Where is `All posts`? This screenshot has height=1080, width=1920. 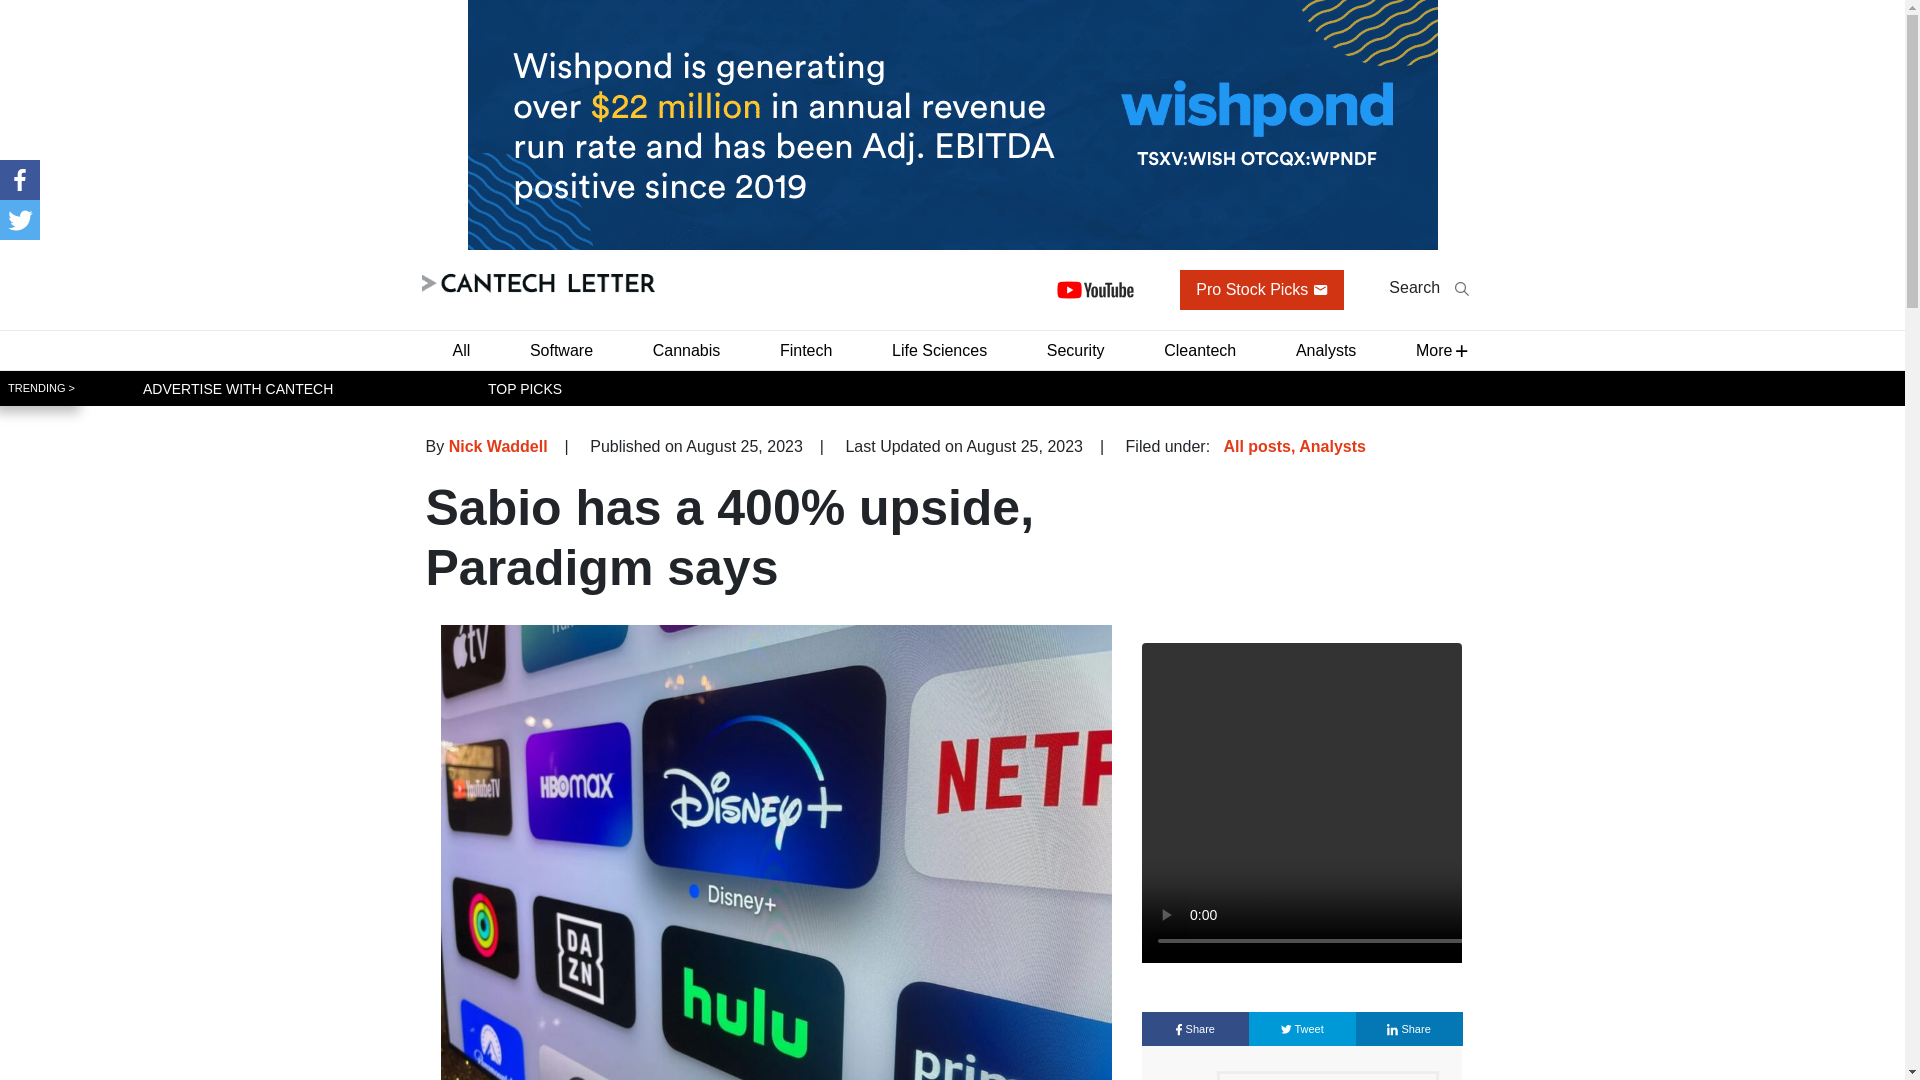 All posts is located at coordinates (1256, 446).